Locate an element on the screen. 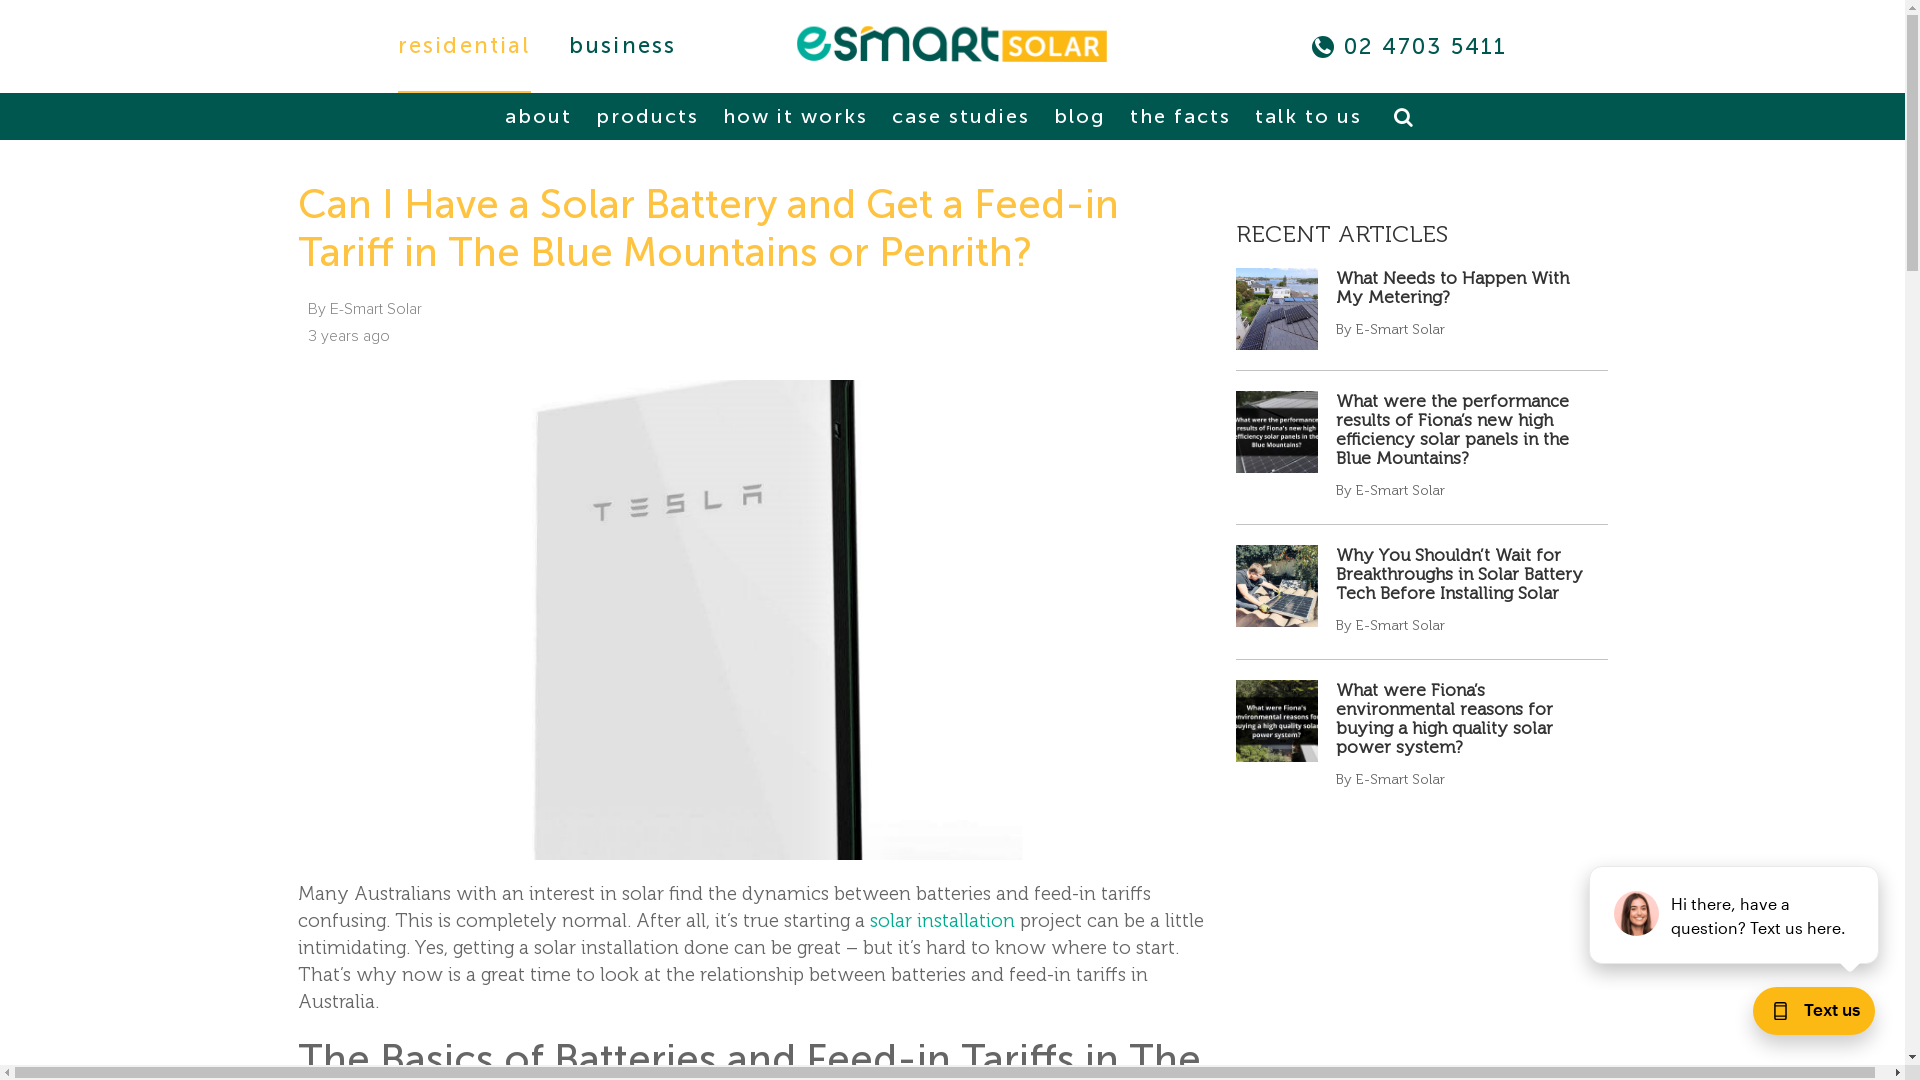 The image size is (1920, 1080). case studies is located at coordinates (960, 116).